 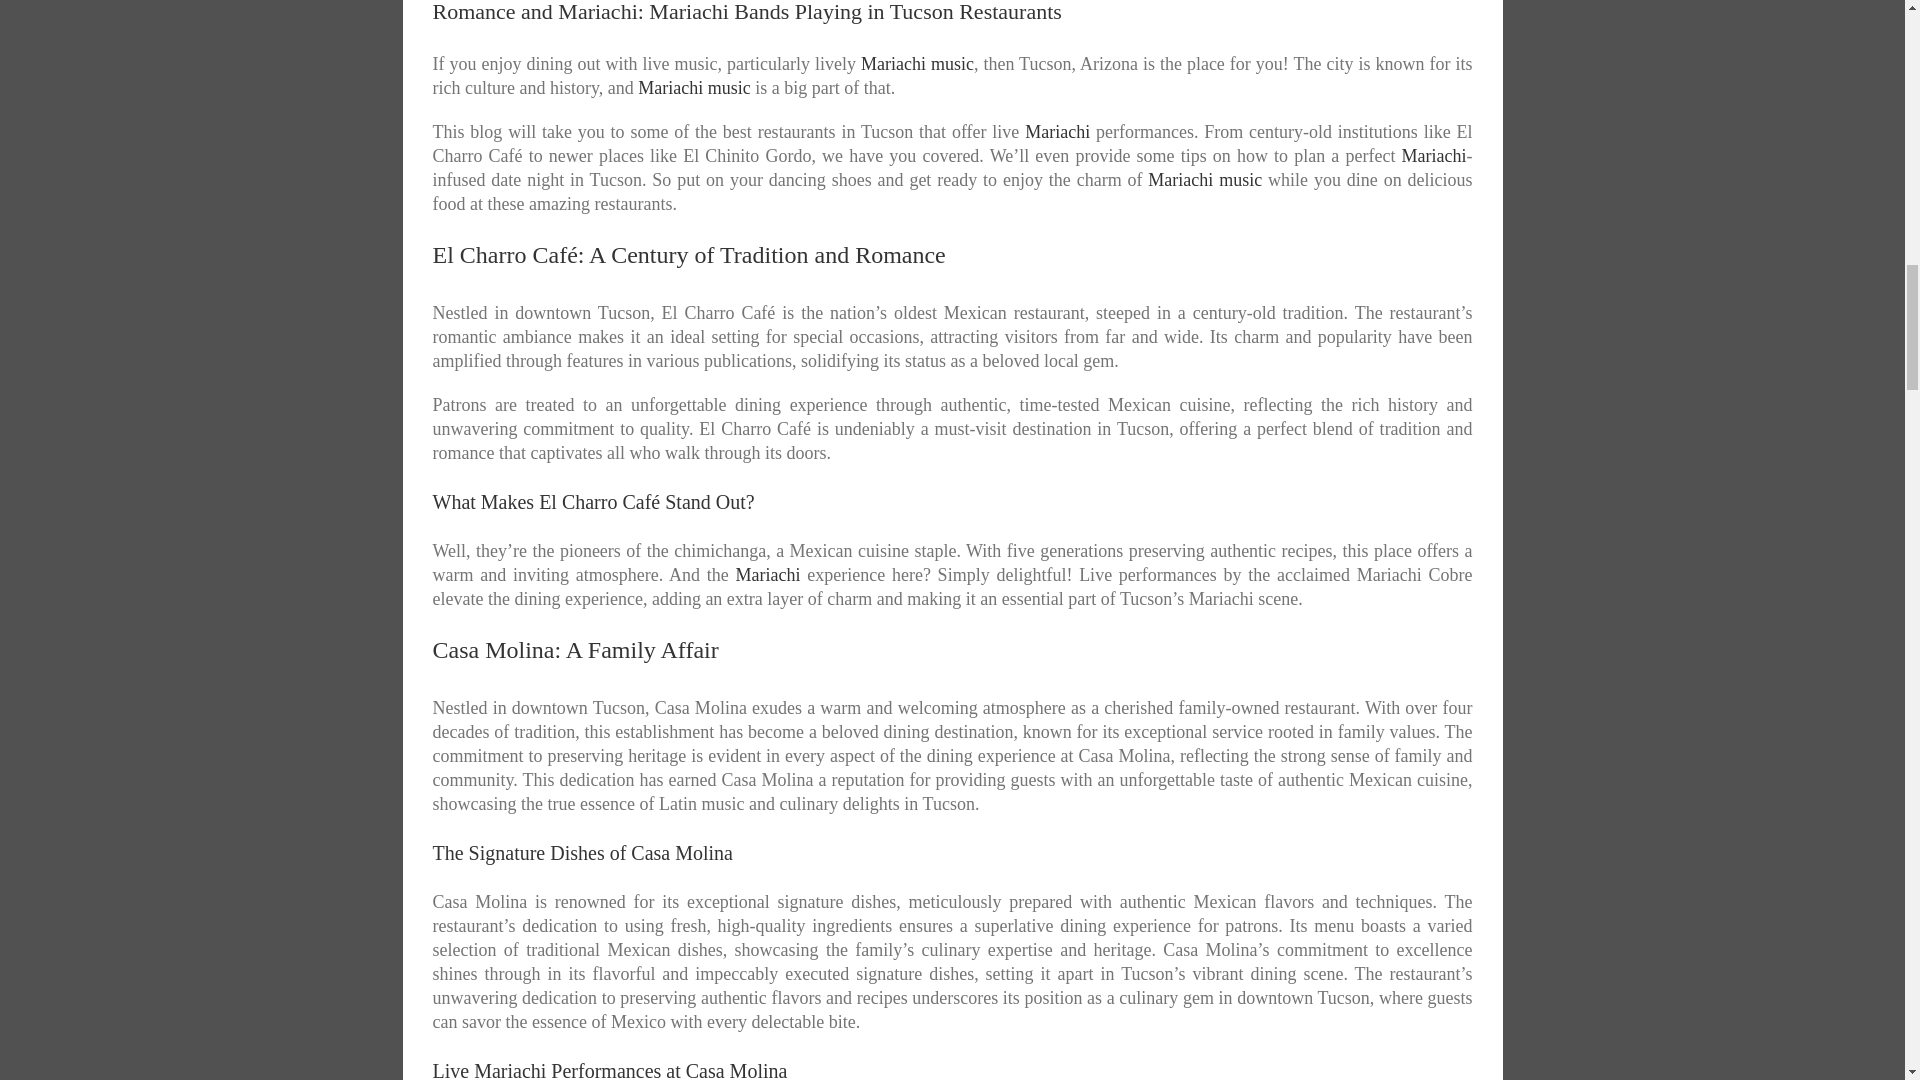 I want to click on Posts tagged with mariachi, so click(x=1434, y=156).